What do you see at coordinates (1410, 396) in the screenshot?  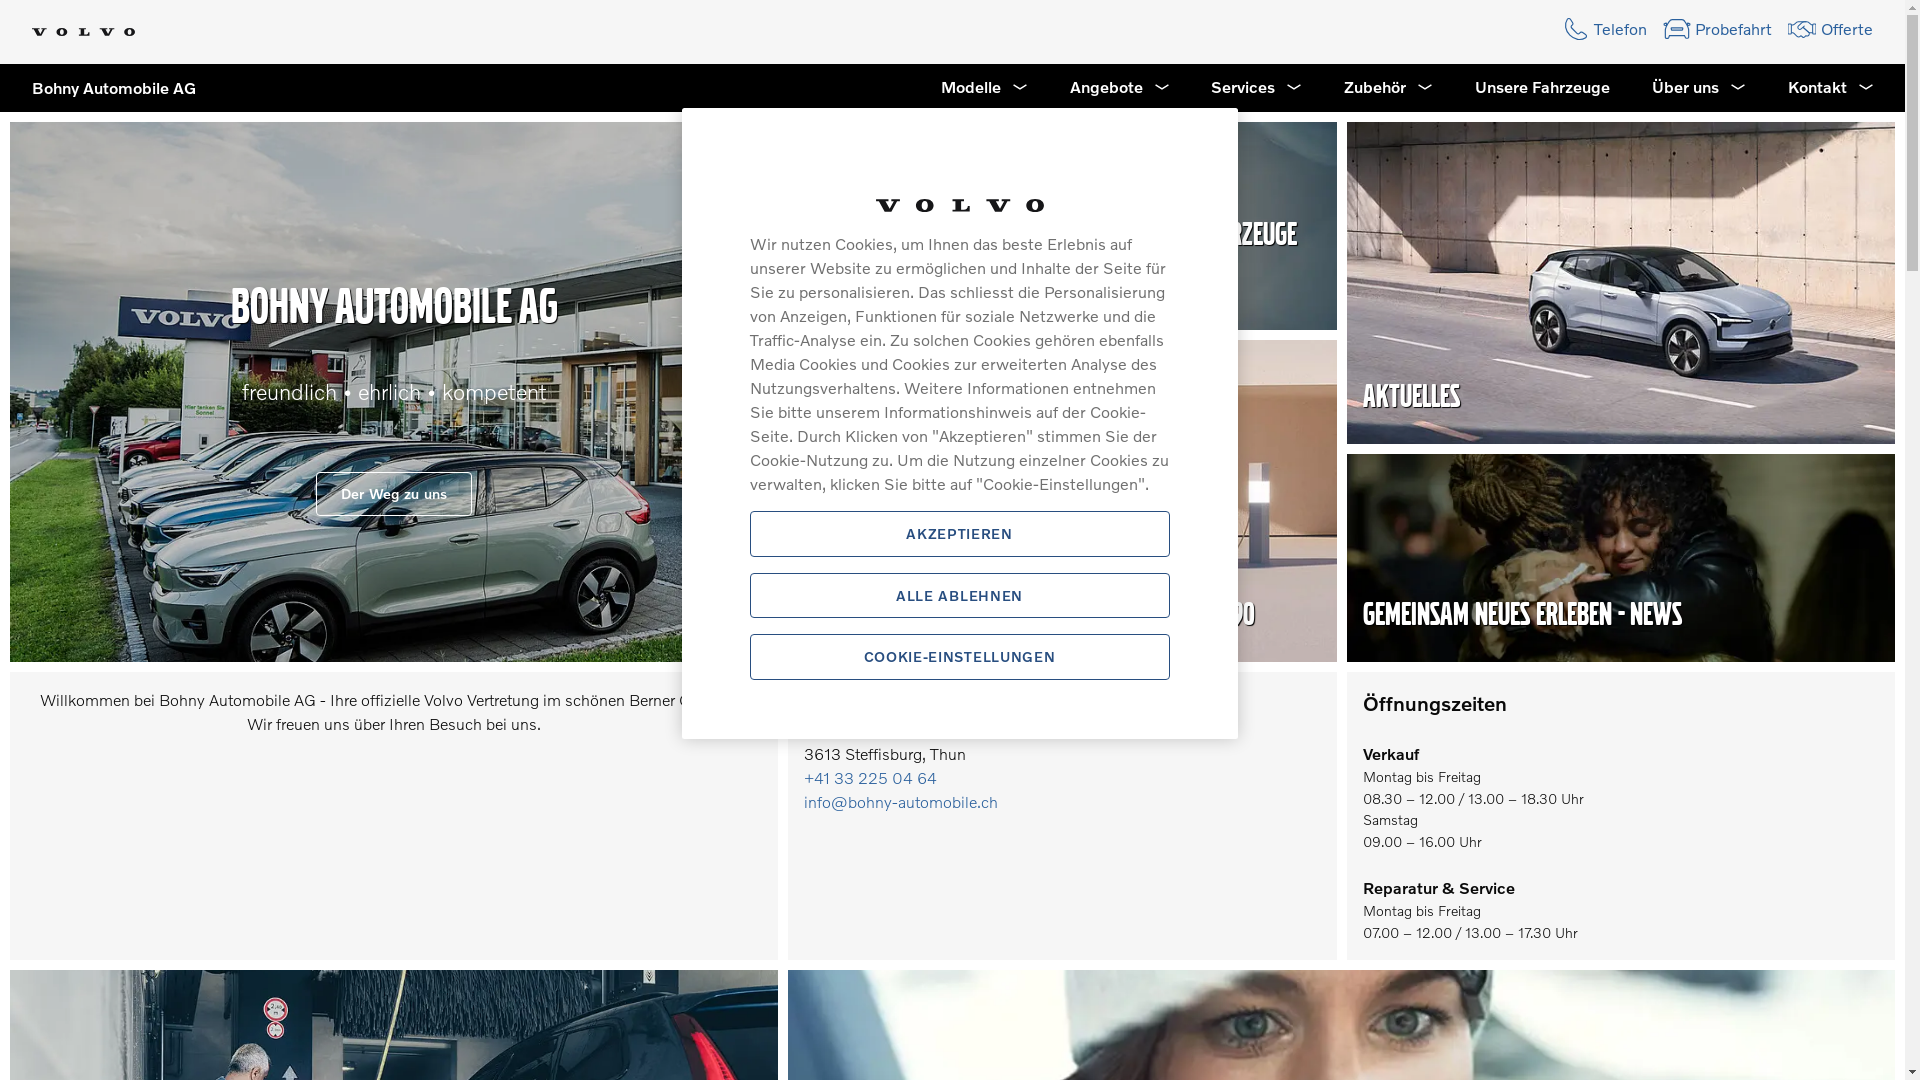 I see `AKTUELLES` at bounding box center [1410, 396].